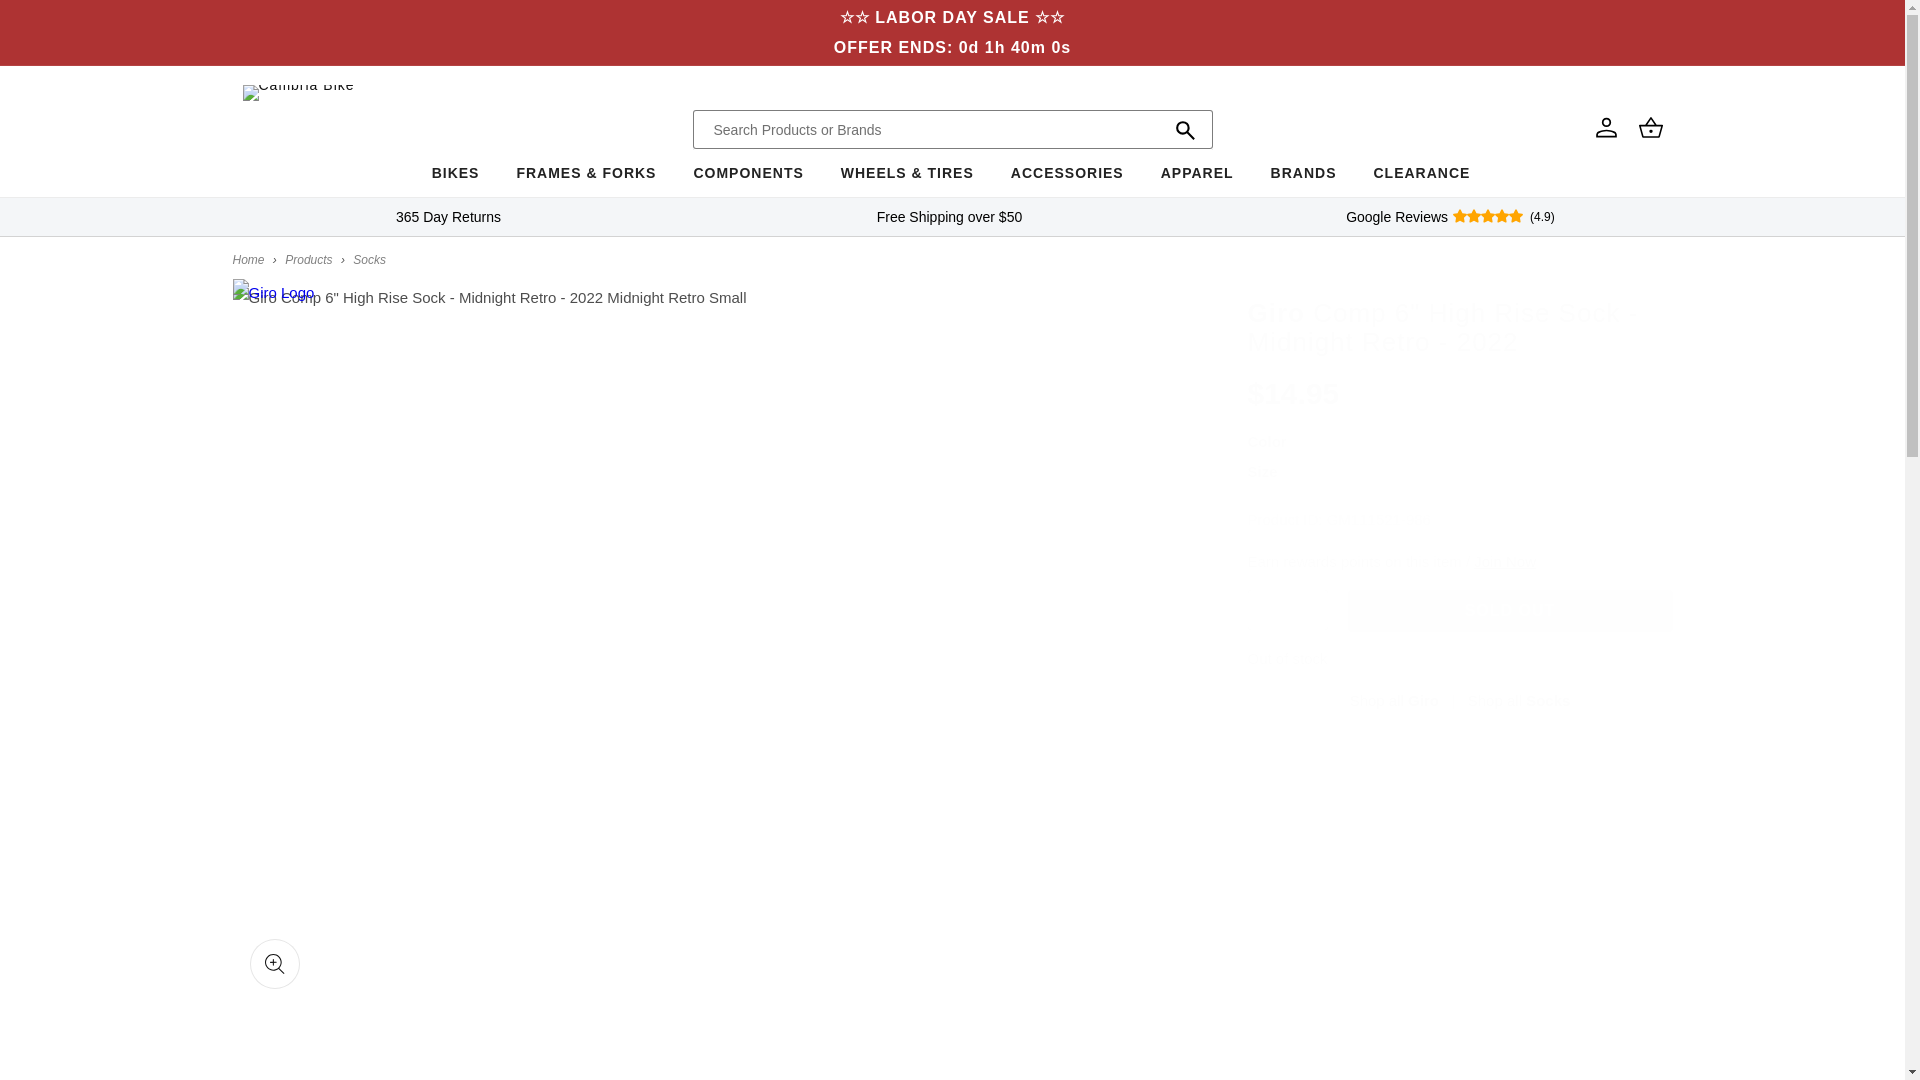 This screenshot has height=1080, width=1920. I want to click on Products, so click(308, 259).